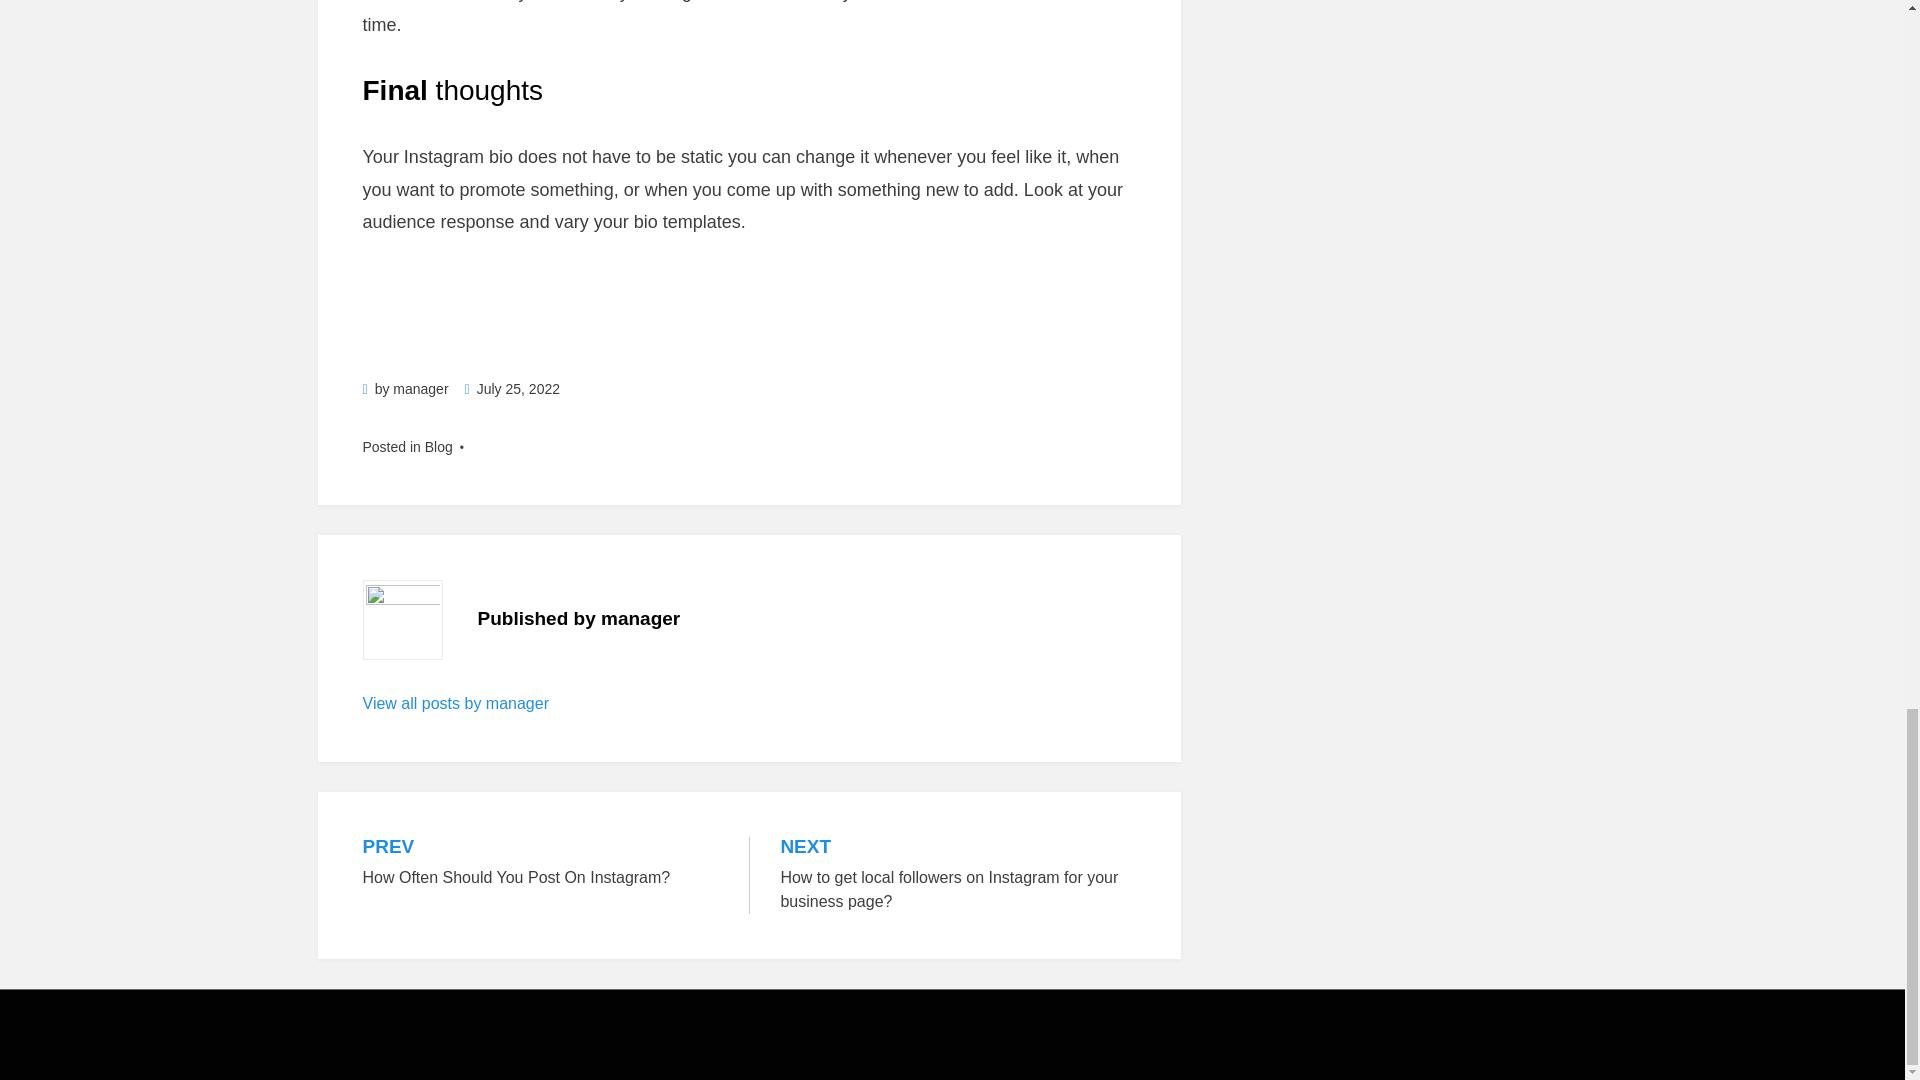 Image resolution: width=1920 pixels, height=1080 pixels. I want to click on WordPress, so click(420, 389).